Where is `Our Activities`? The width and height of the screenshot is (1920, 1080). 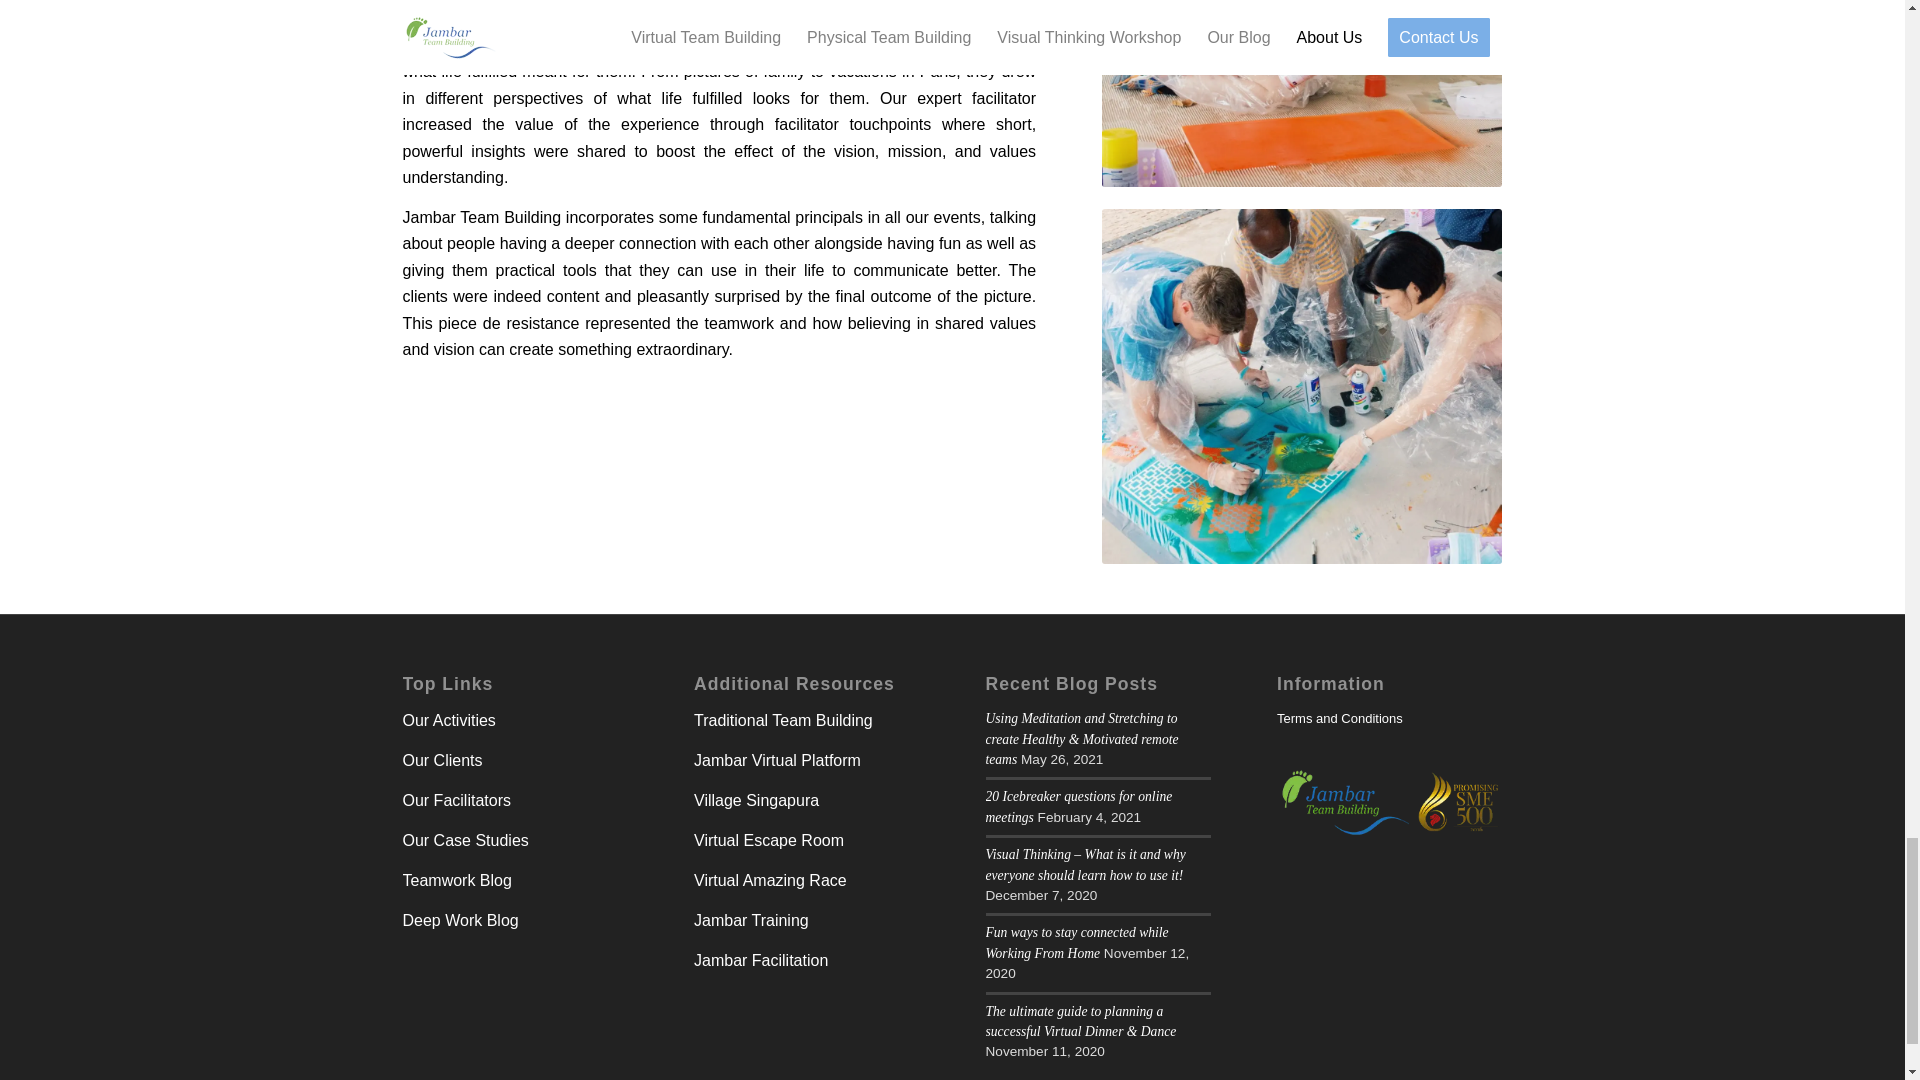
Our Activities is located at coordinates (448, 720).